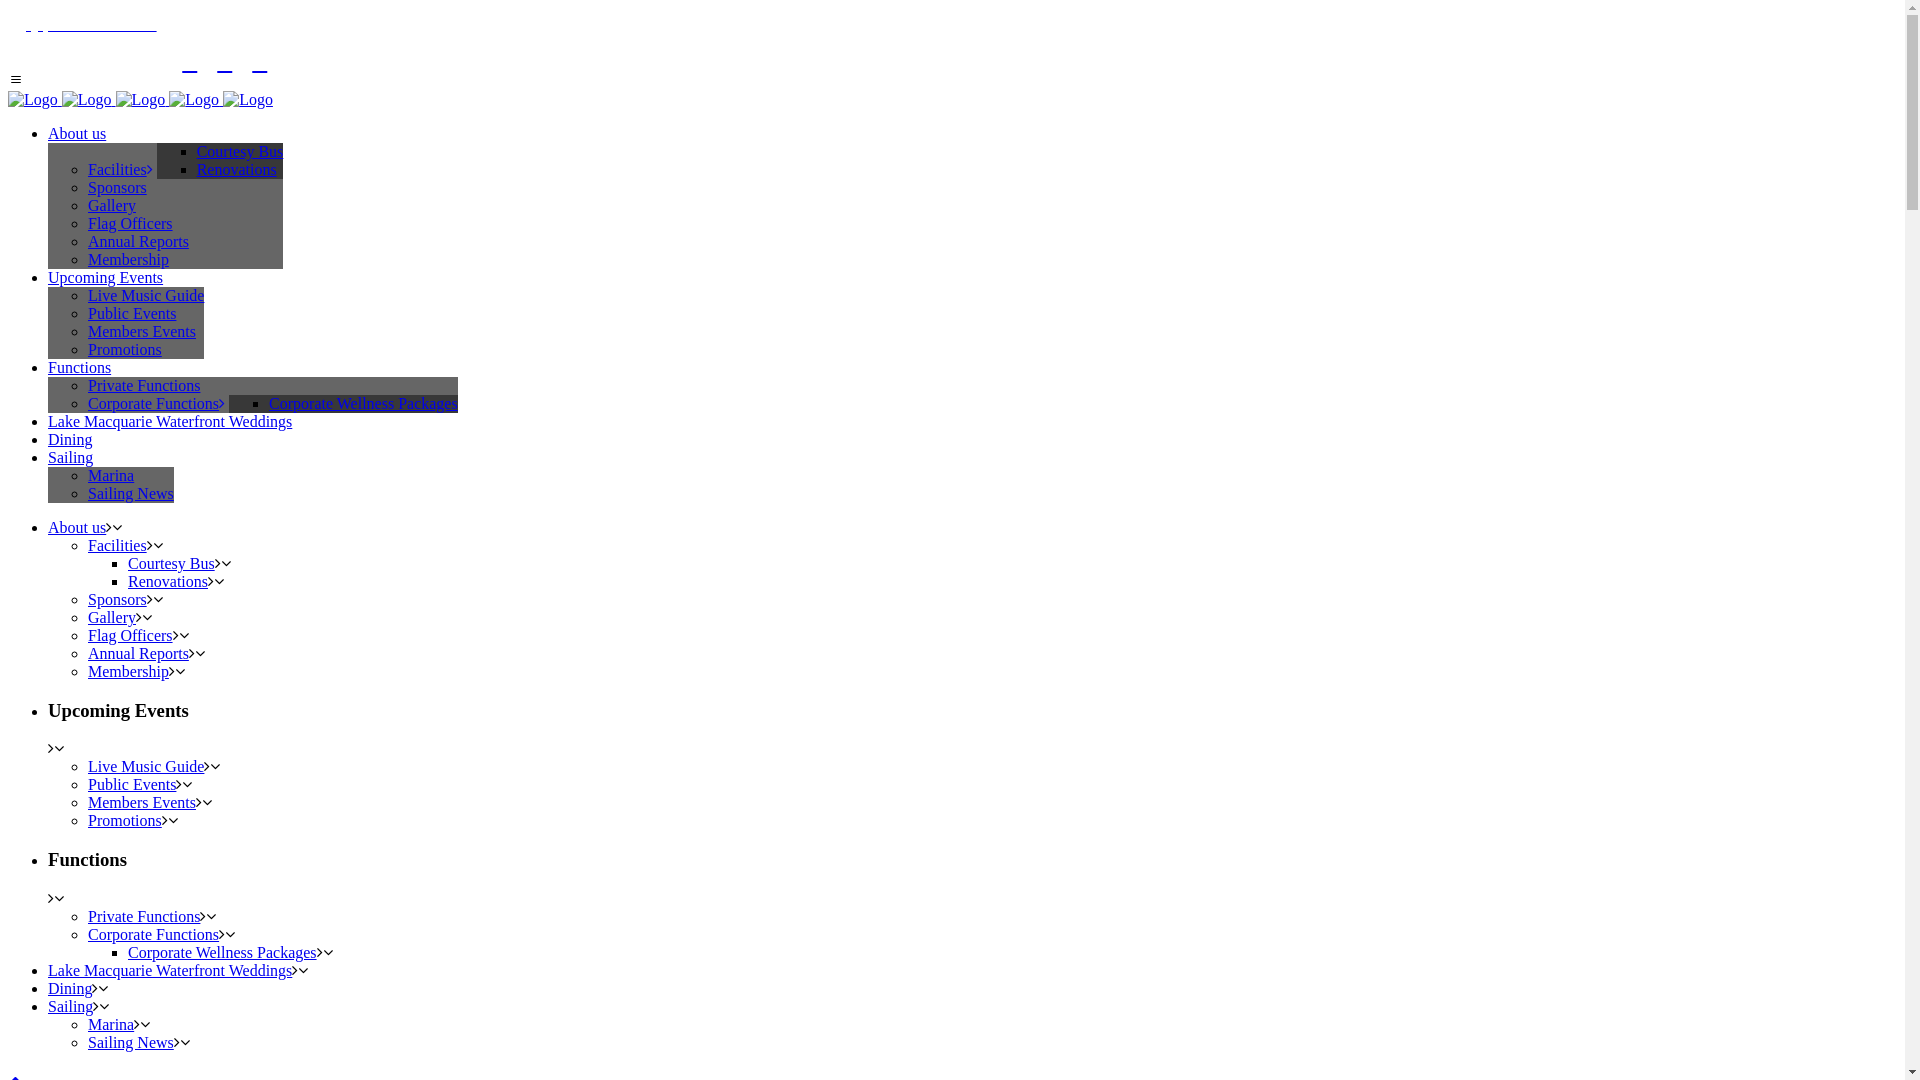 The height and width of the screenshot is (1080, 1920). Describe the element at coordinates (112, 206) in the screenshot. I see `Gallery` at that location.